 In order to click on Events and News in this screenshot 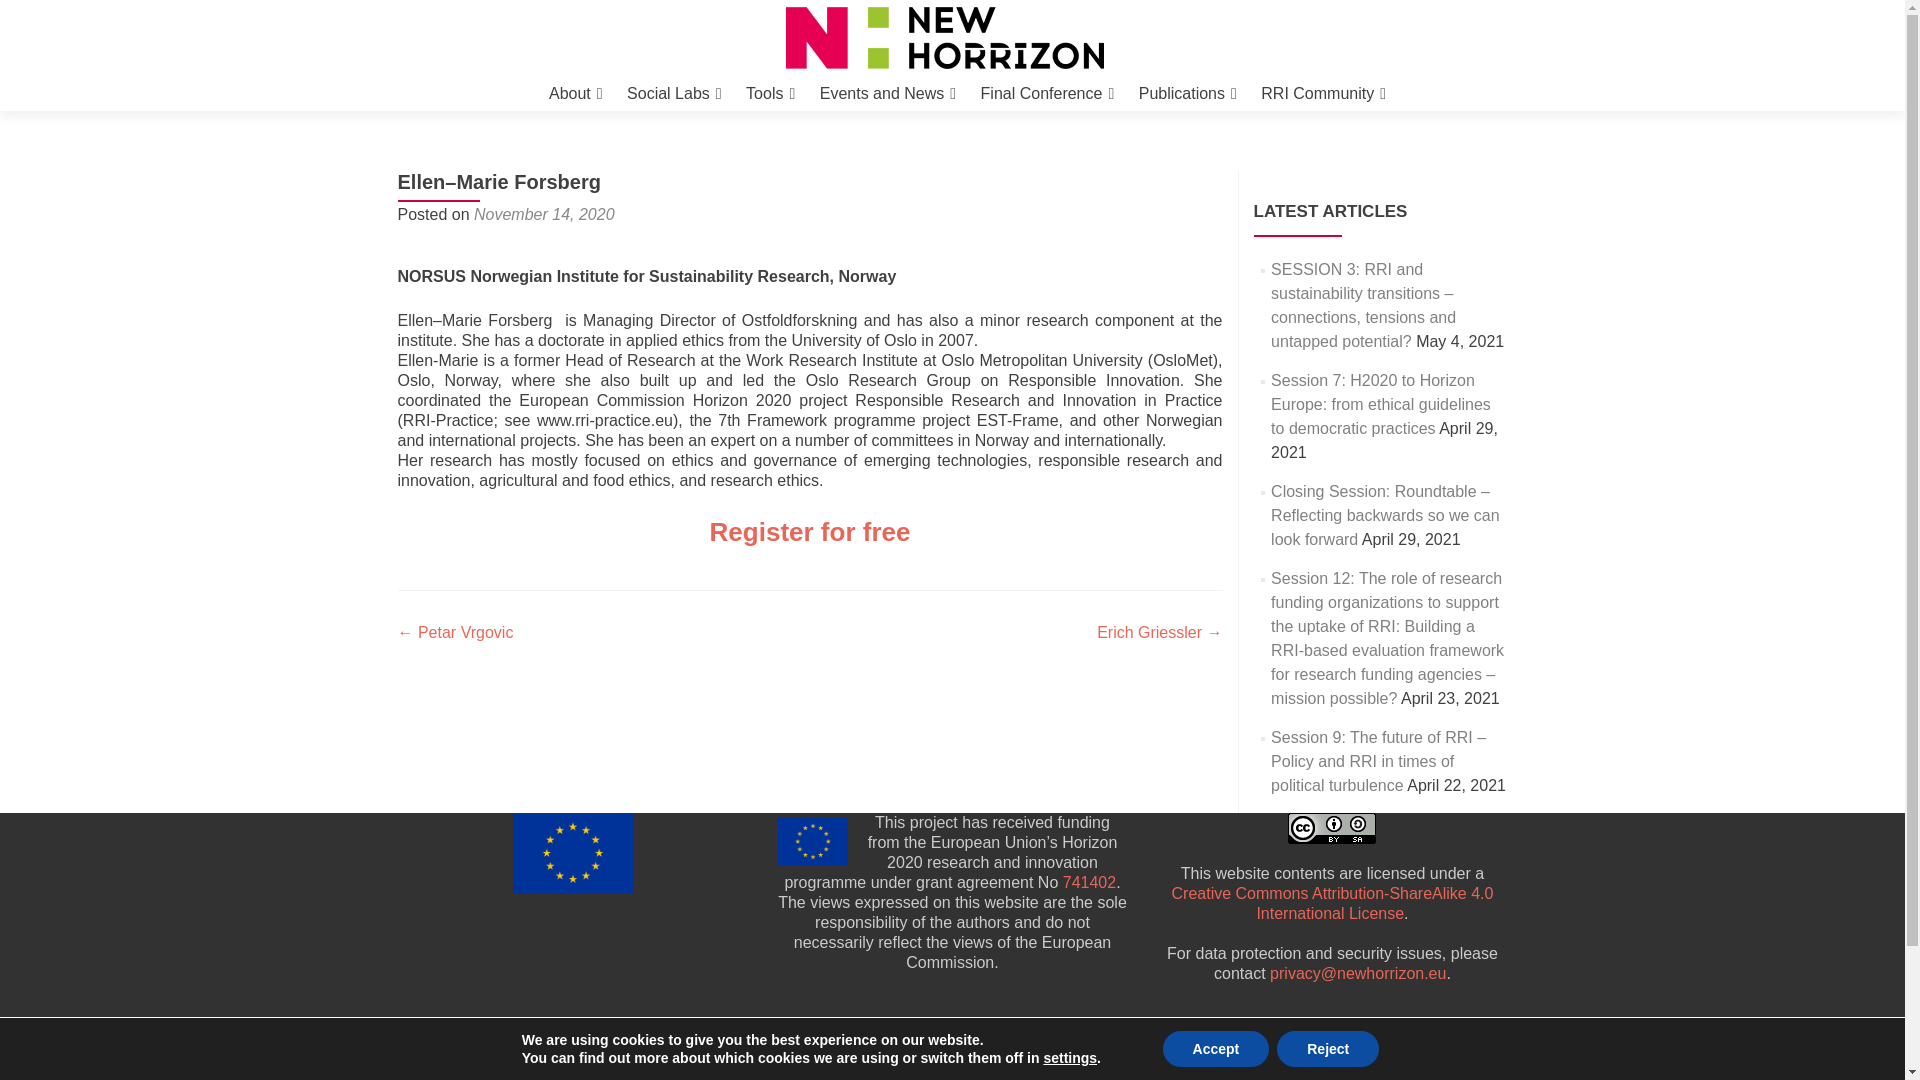, I will do `click(888, 93)`.